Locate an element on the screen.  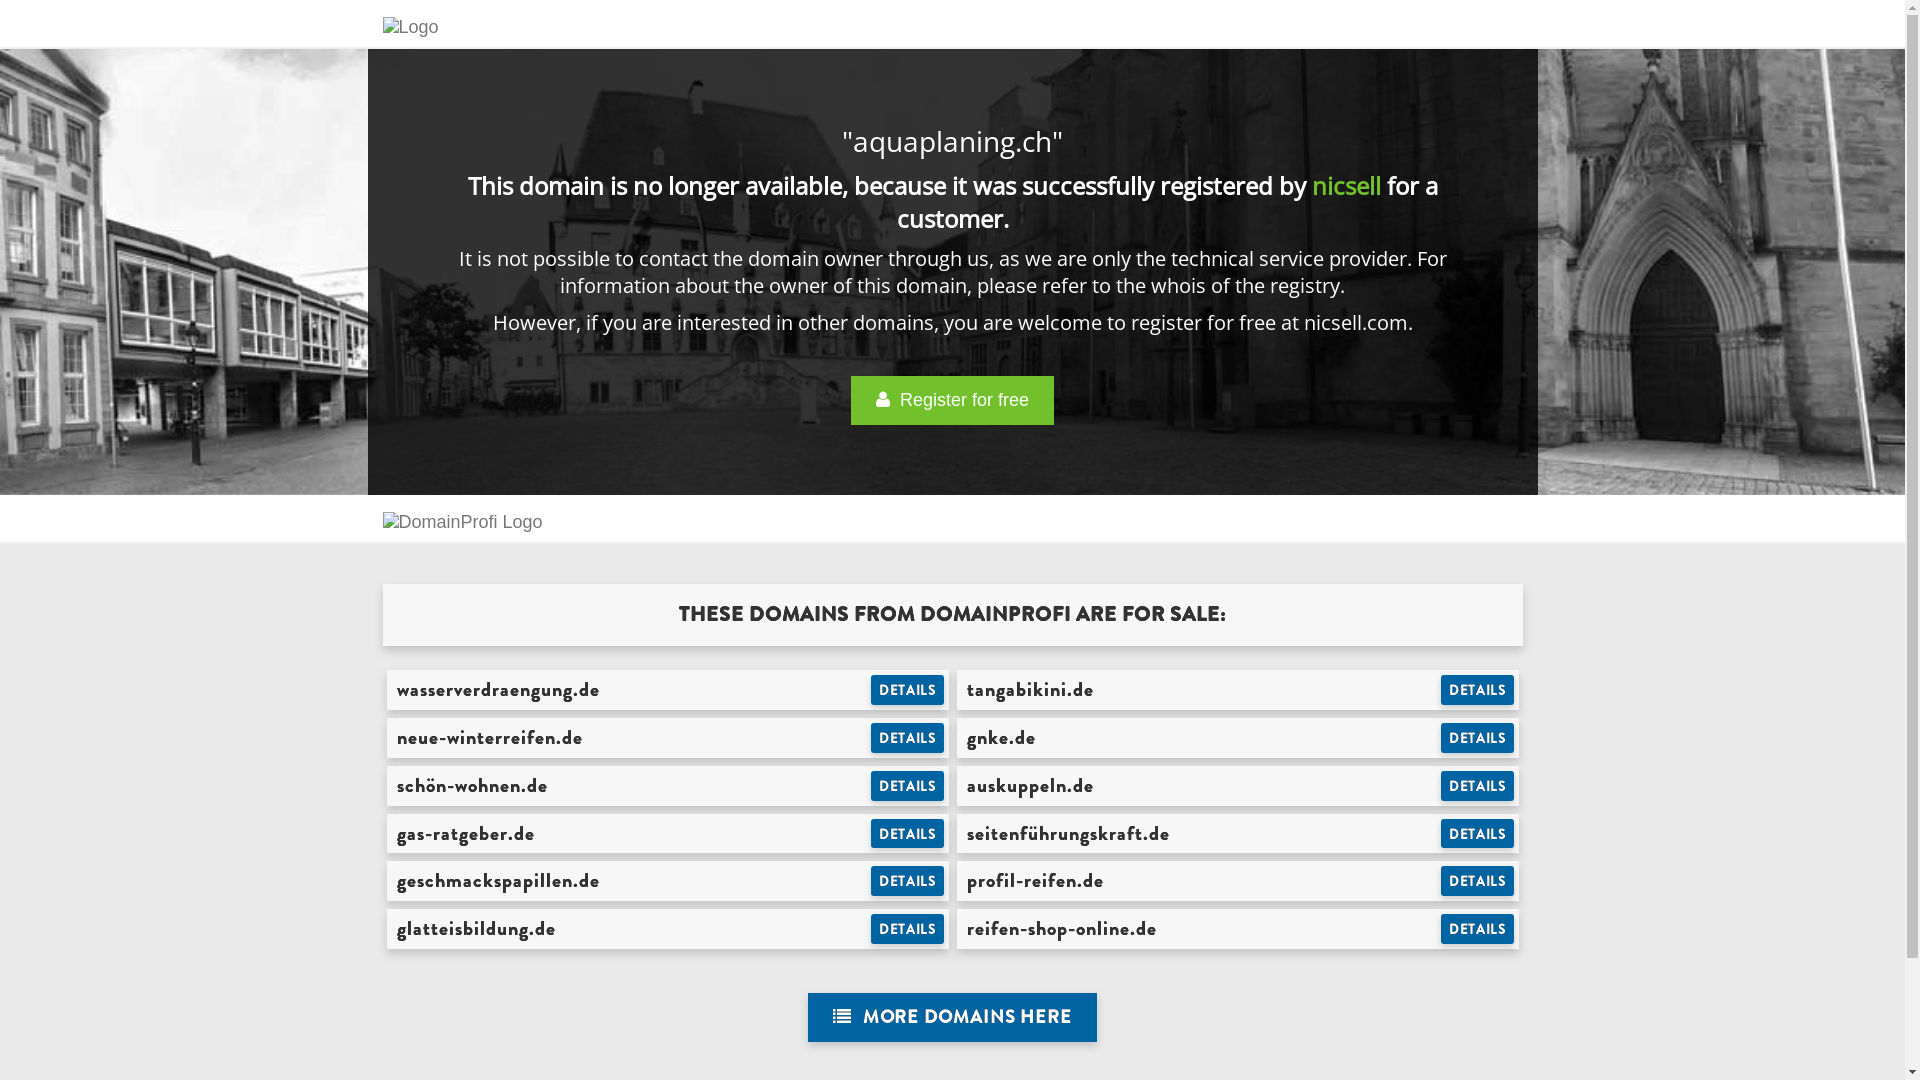
DETAILS is located at coordinates (908, 690).